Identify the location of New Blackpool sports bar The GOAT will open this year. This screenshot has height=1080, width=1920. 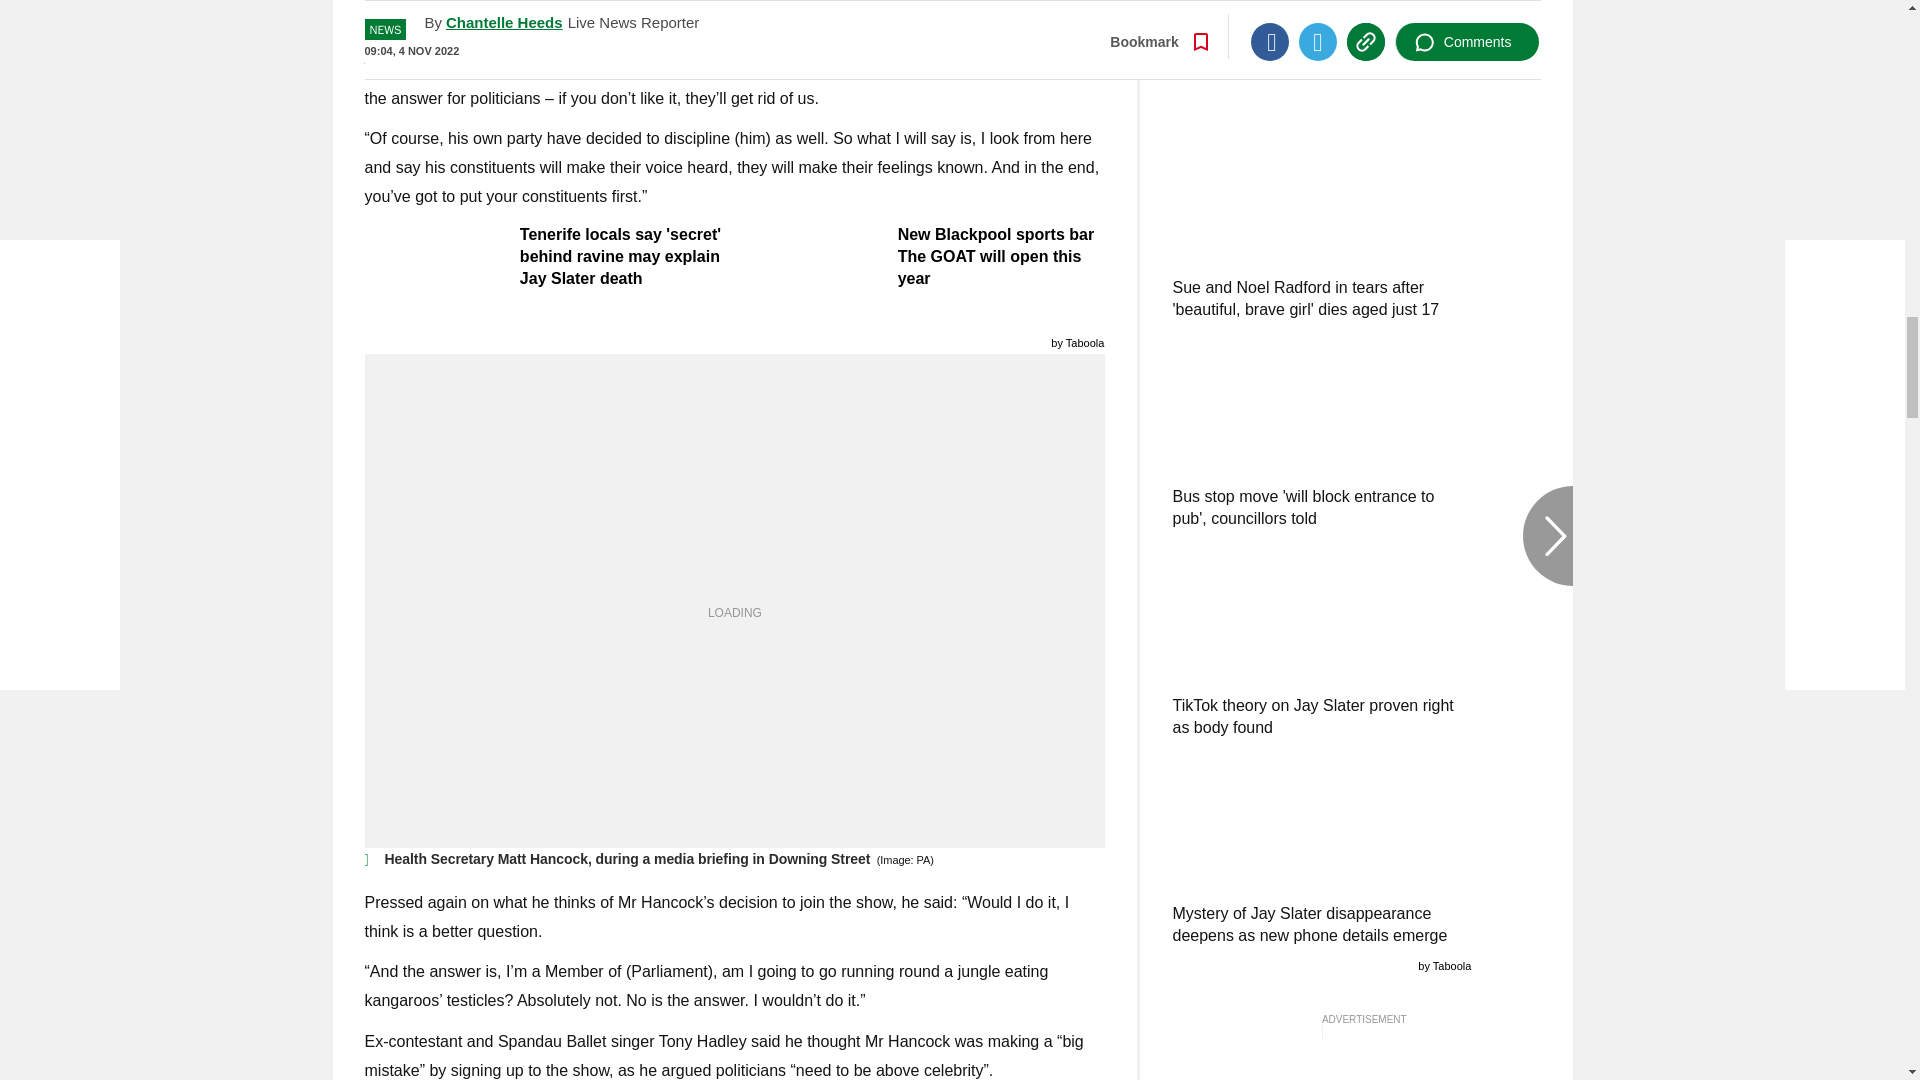
(924, 256).